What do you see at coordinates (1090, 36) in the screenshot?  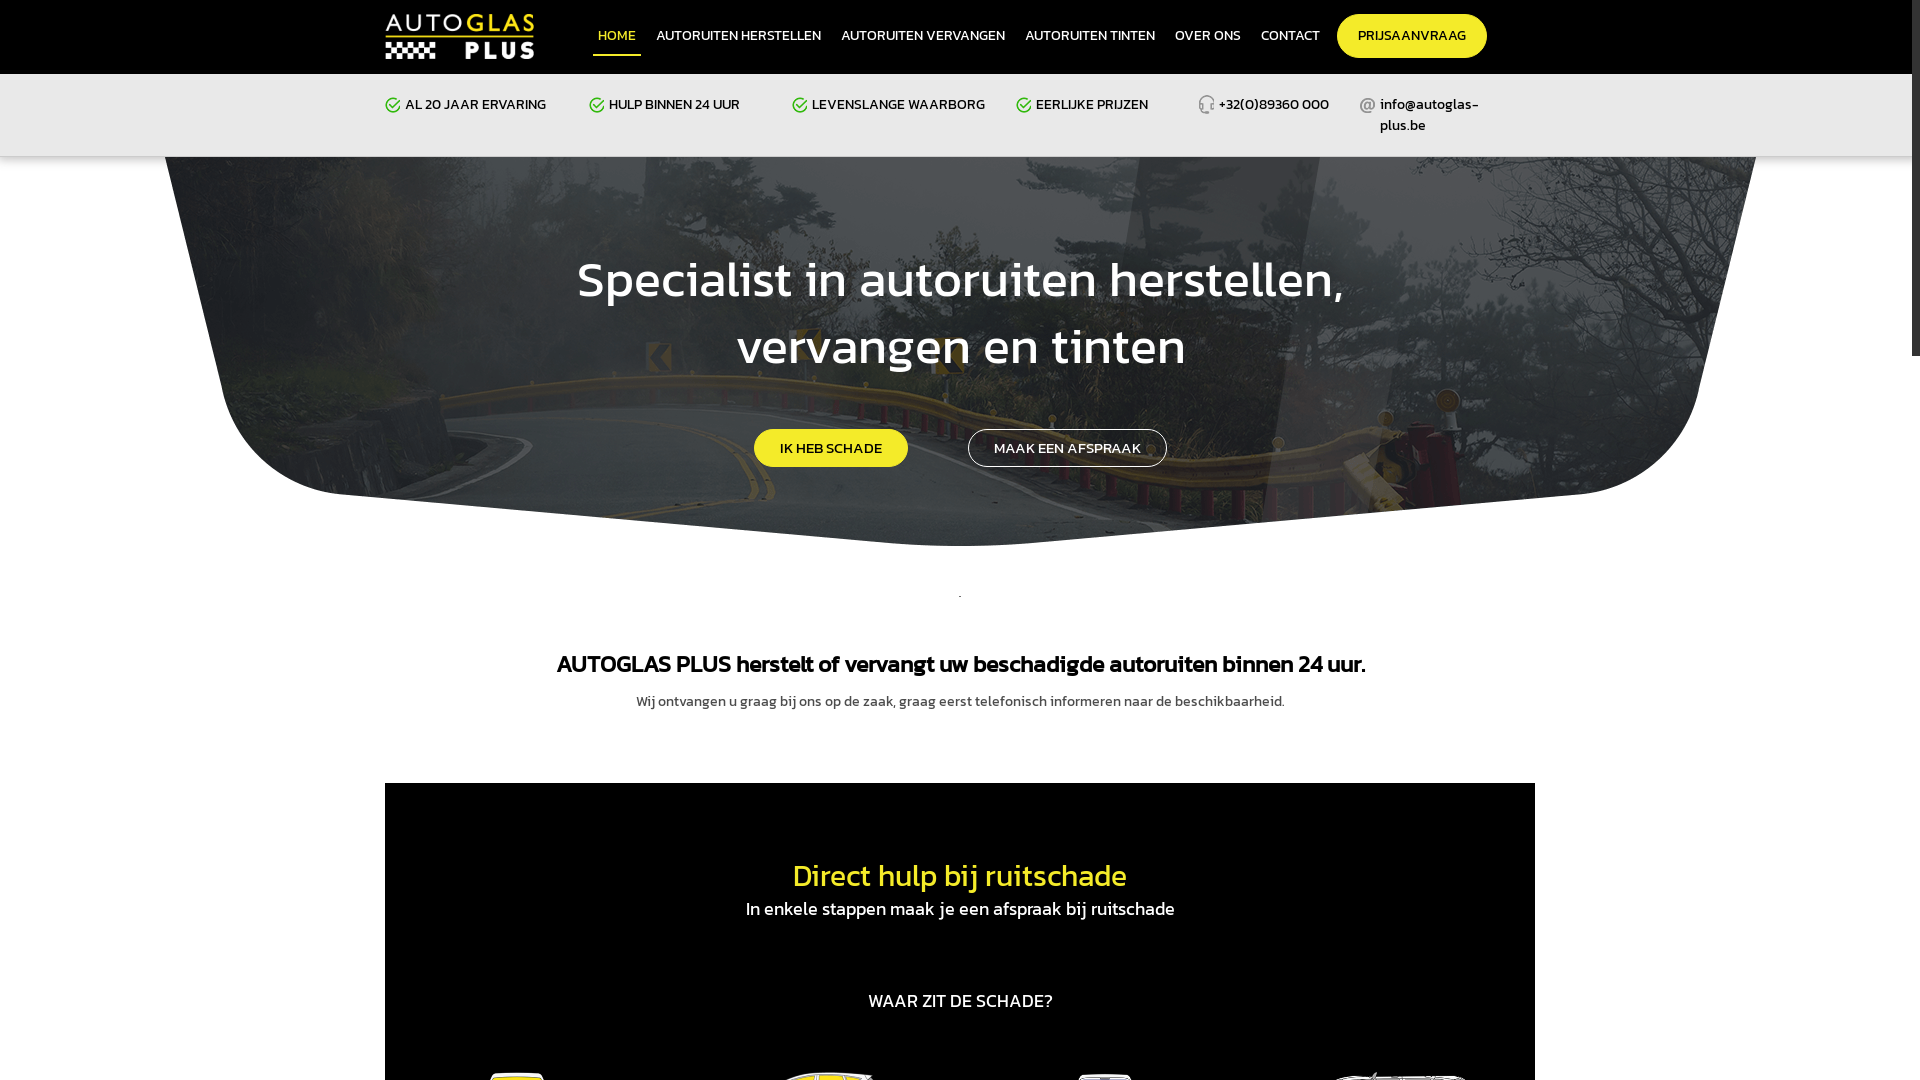 I see `AUTORUITEN TINTEN` at bounding box center [1090, 36].